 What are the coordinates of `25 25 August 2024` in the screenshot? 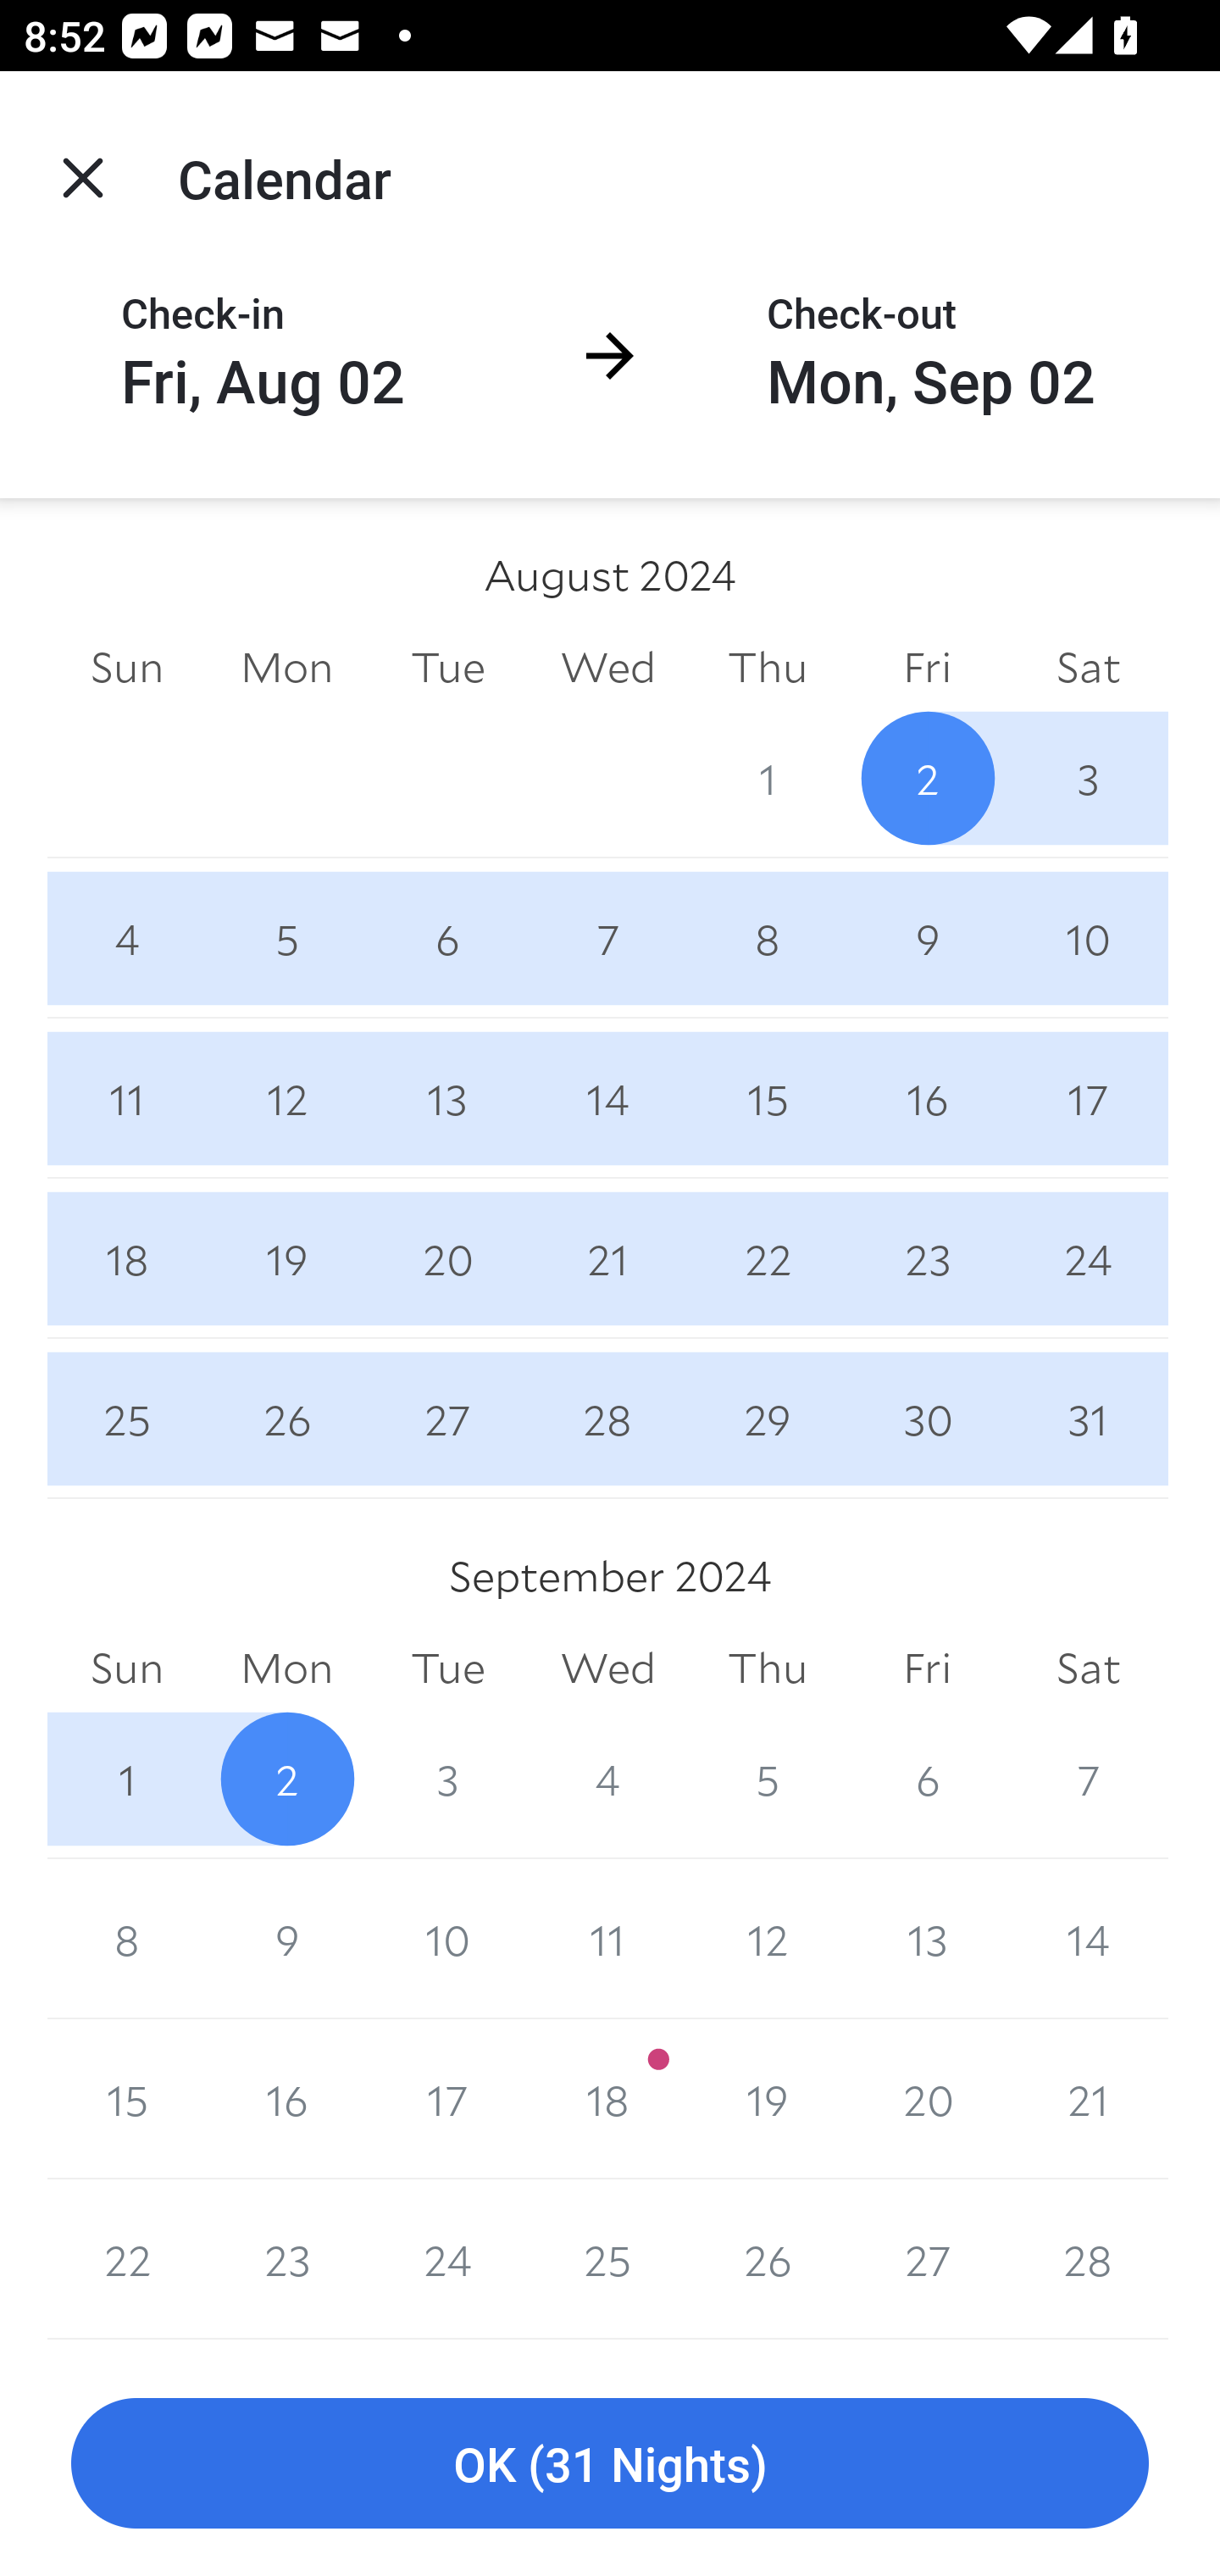 It's located at (127, 1418).